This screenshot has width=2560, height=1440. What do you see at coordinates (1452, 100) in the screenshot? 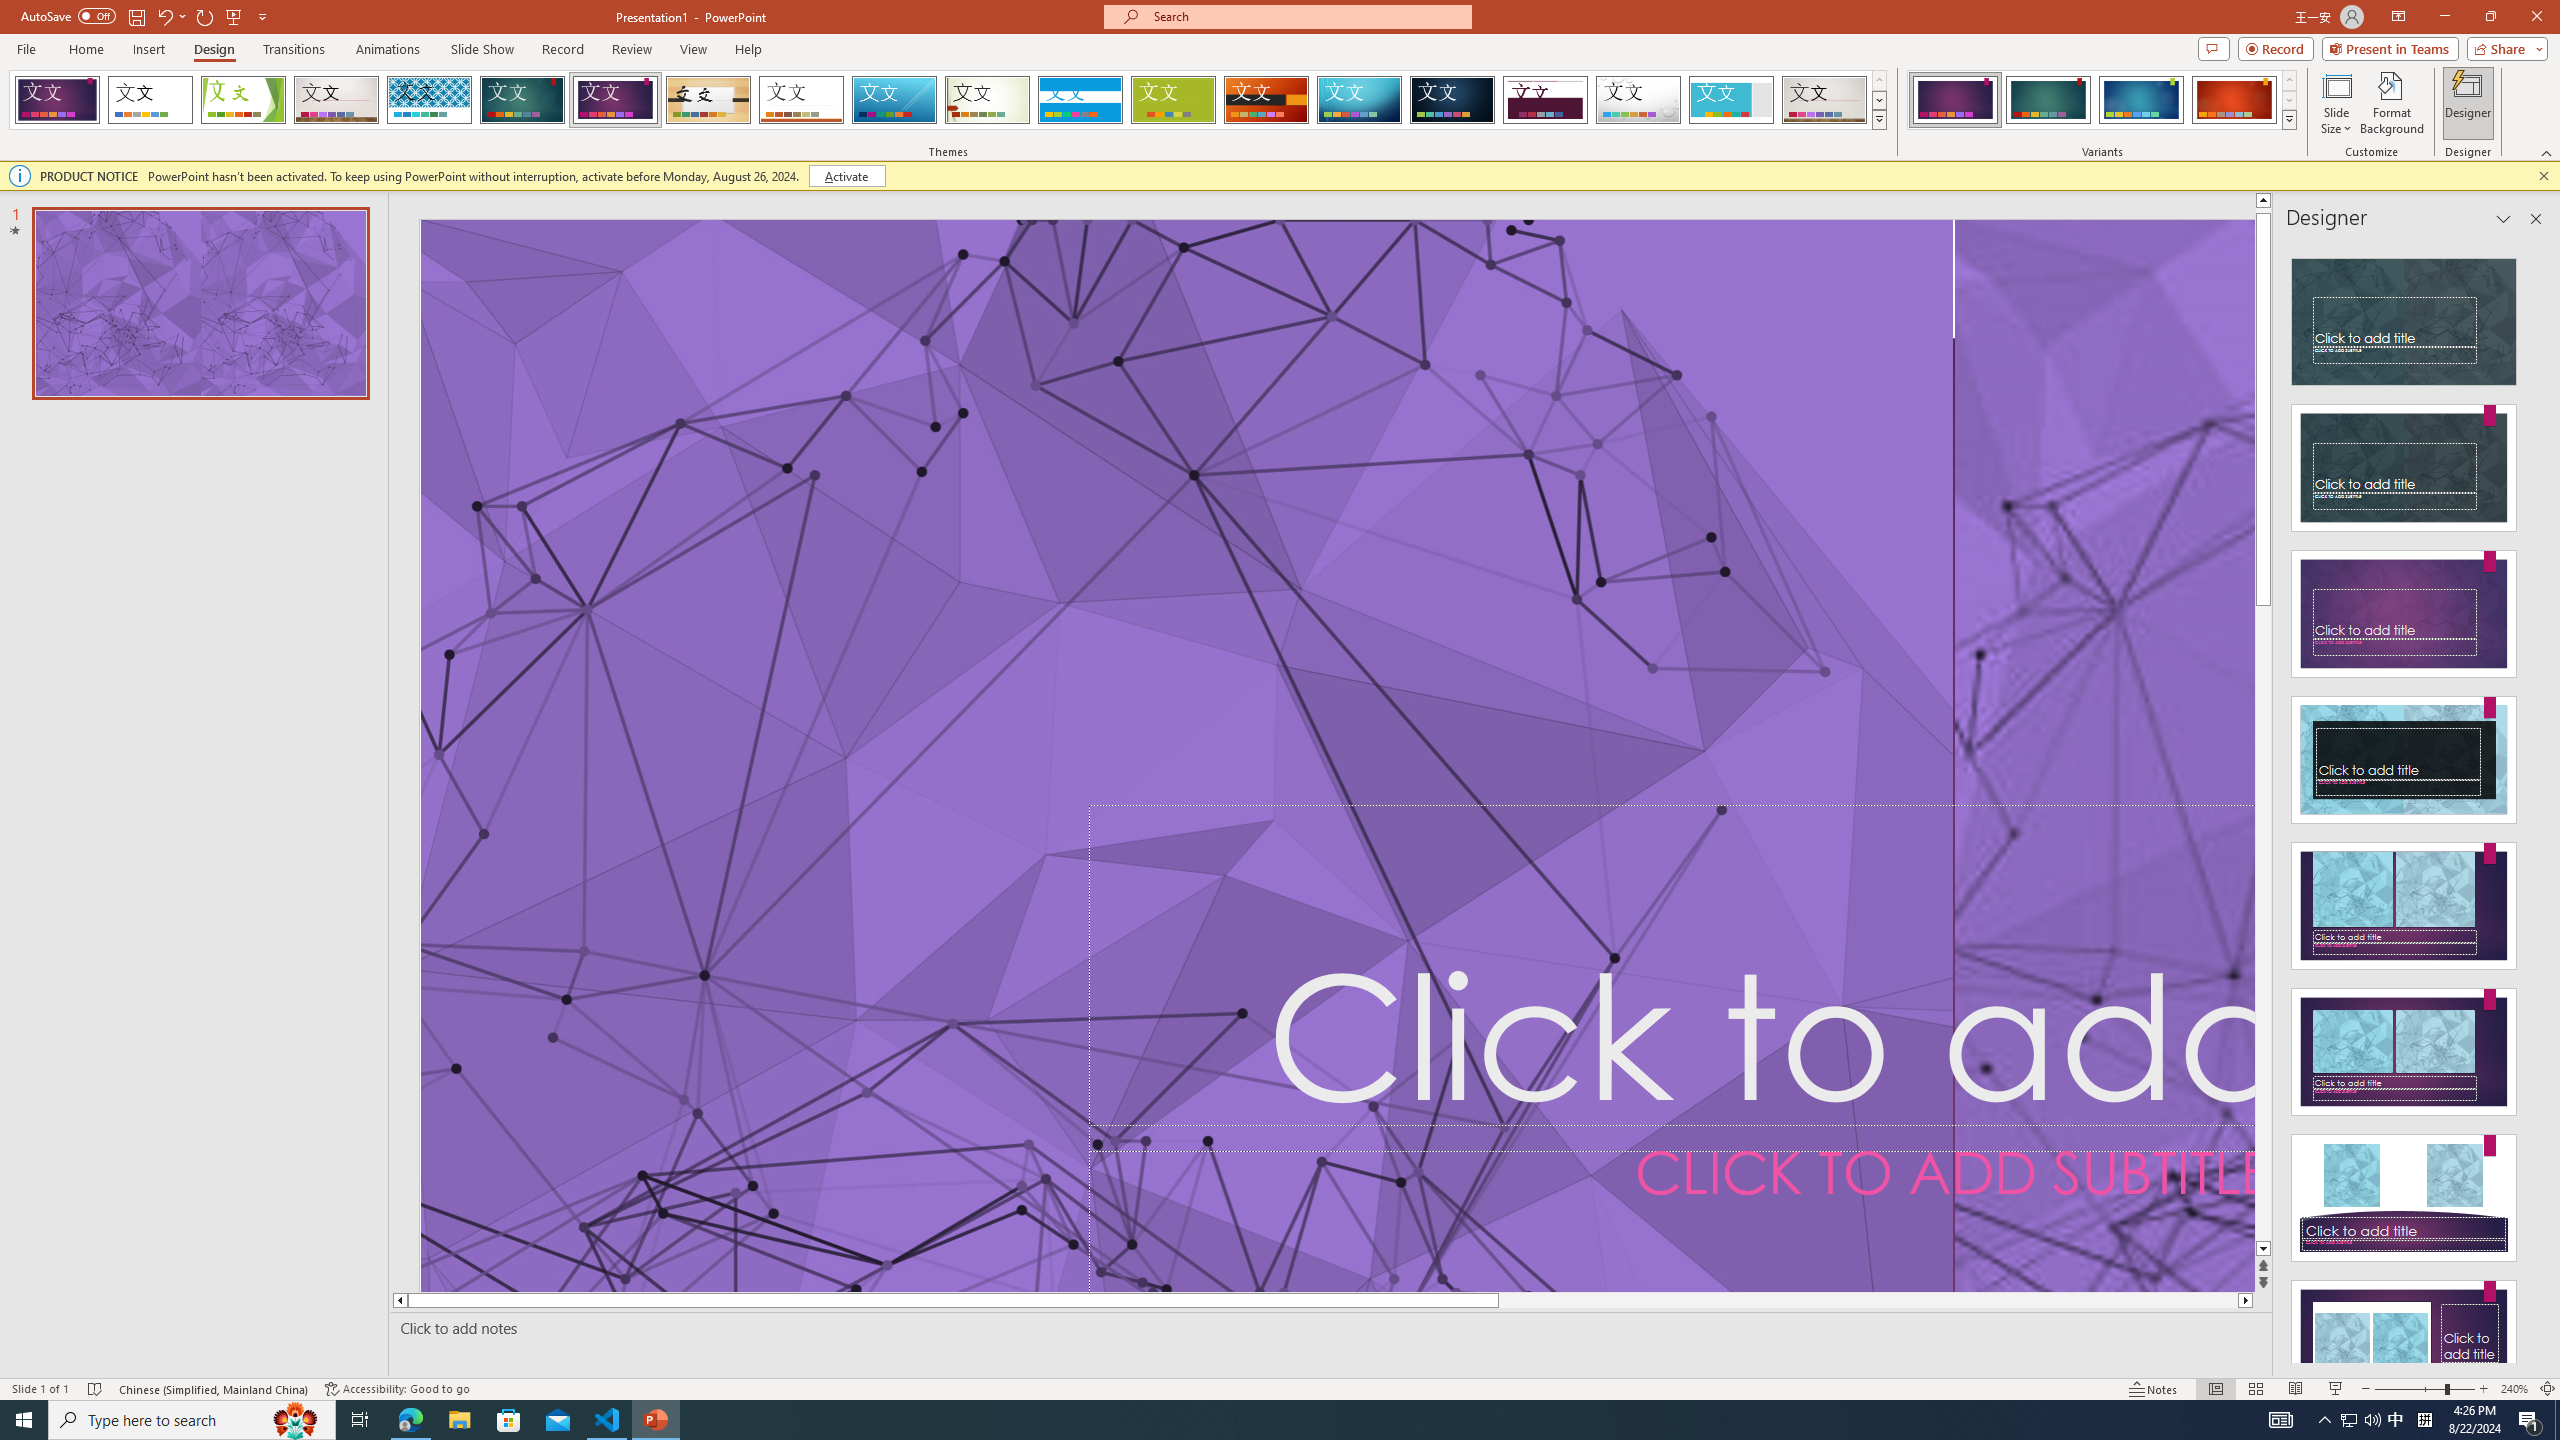
I see `Damask` at bounding box center [1452, 100].